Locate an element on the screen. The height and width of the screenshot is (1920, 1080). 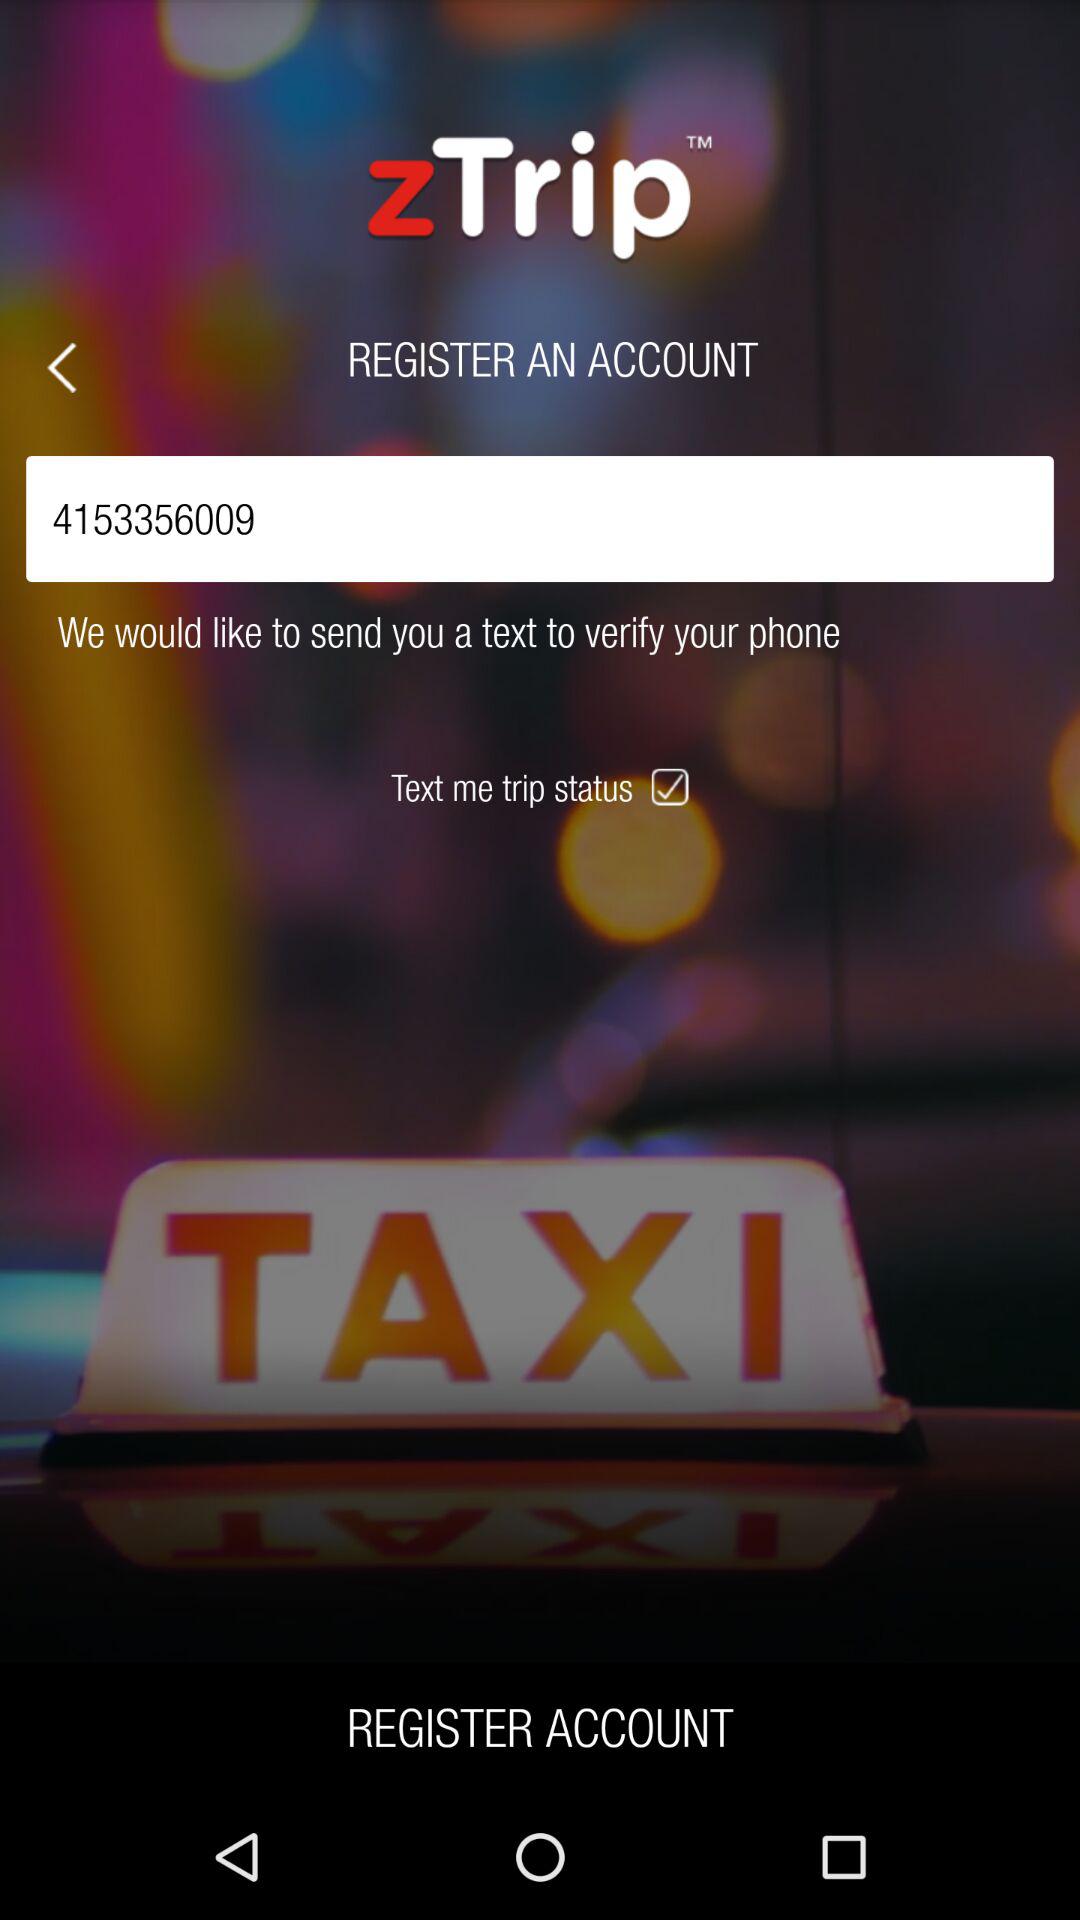
choose the icon to the left of register an account icon is located at coordinates (62, 368).